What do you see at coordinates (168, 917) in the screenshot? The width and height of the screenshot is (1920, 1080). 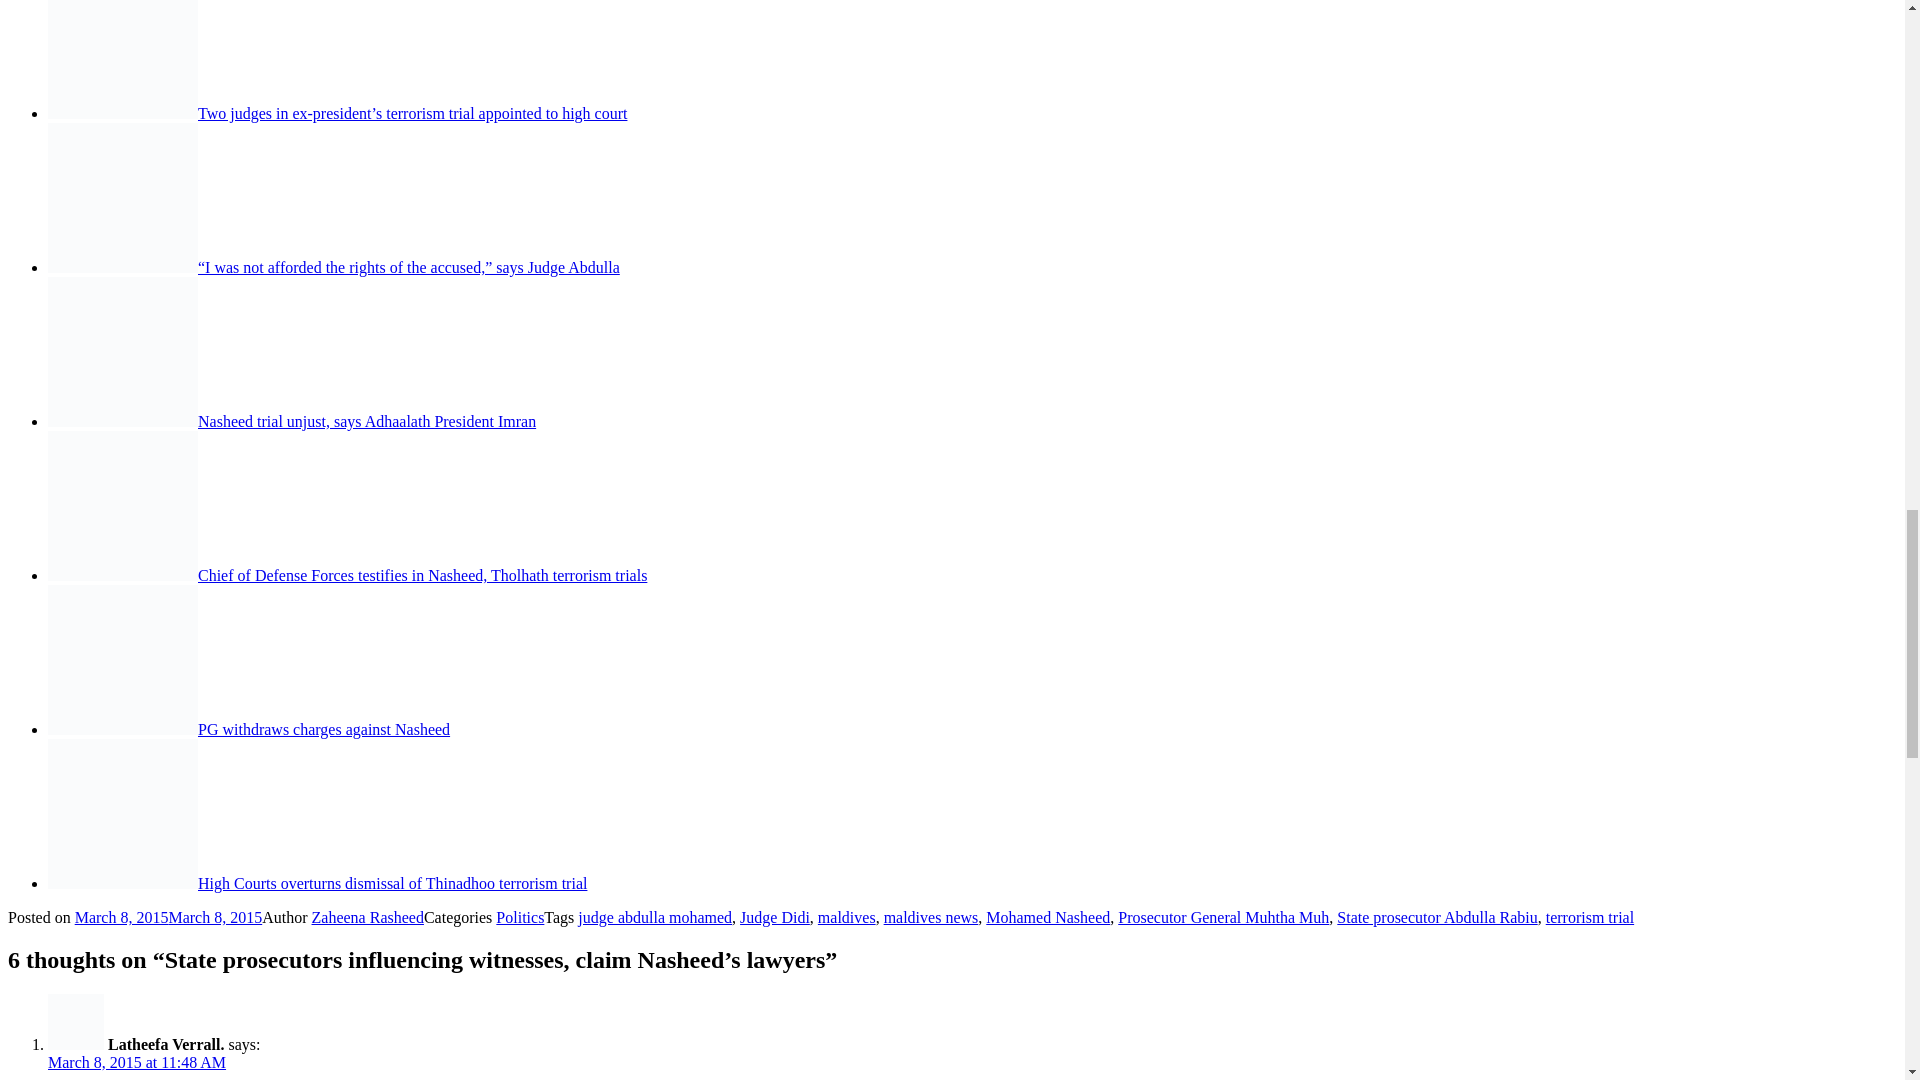 I see `March 8, 2015March 8, 2015` at bounding box center [168, 917].